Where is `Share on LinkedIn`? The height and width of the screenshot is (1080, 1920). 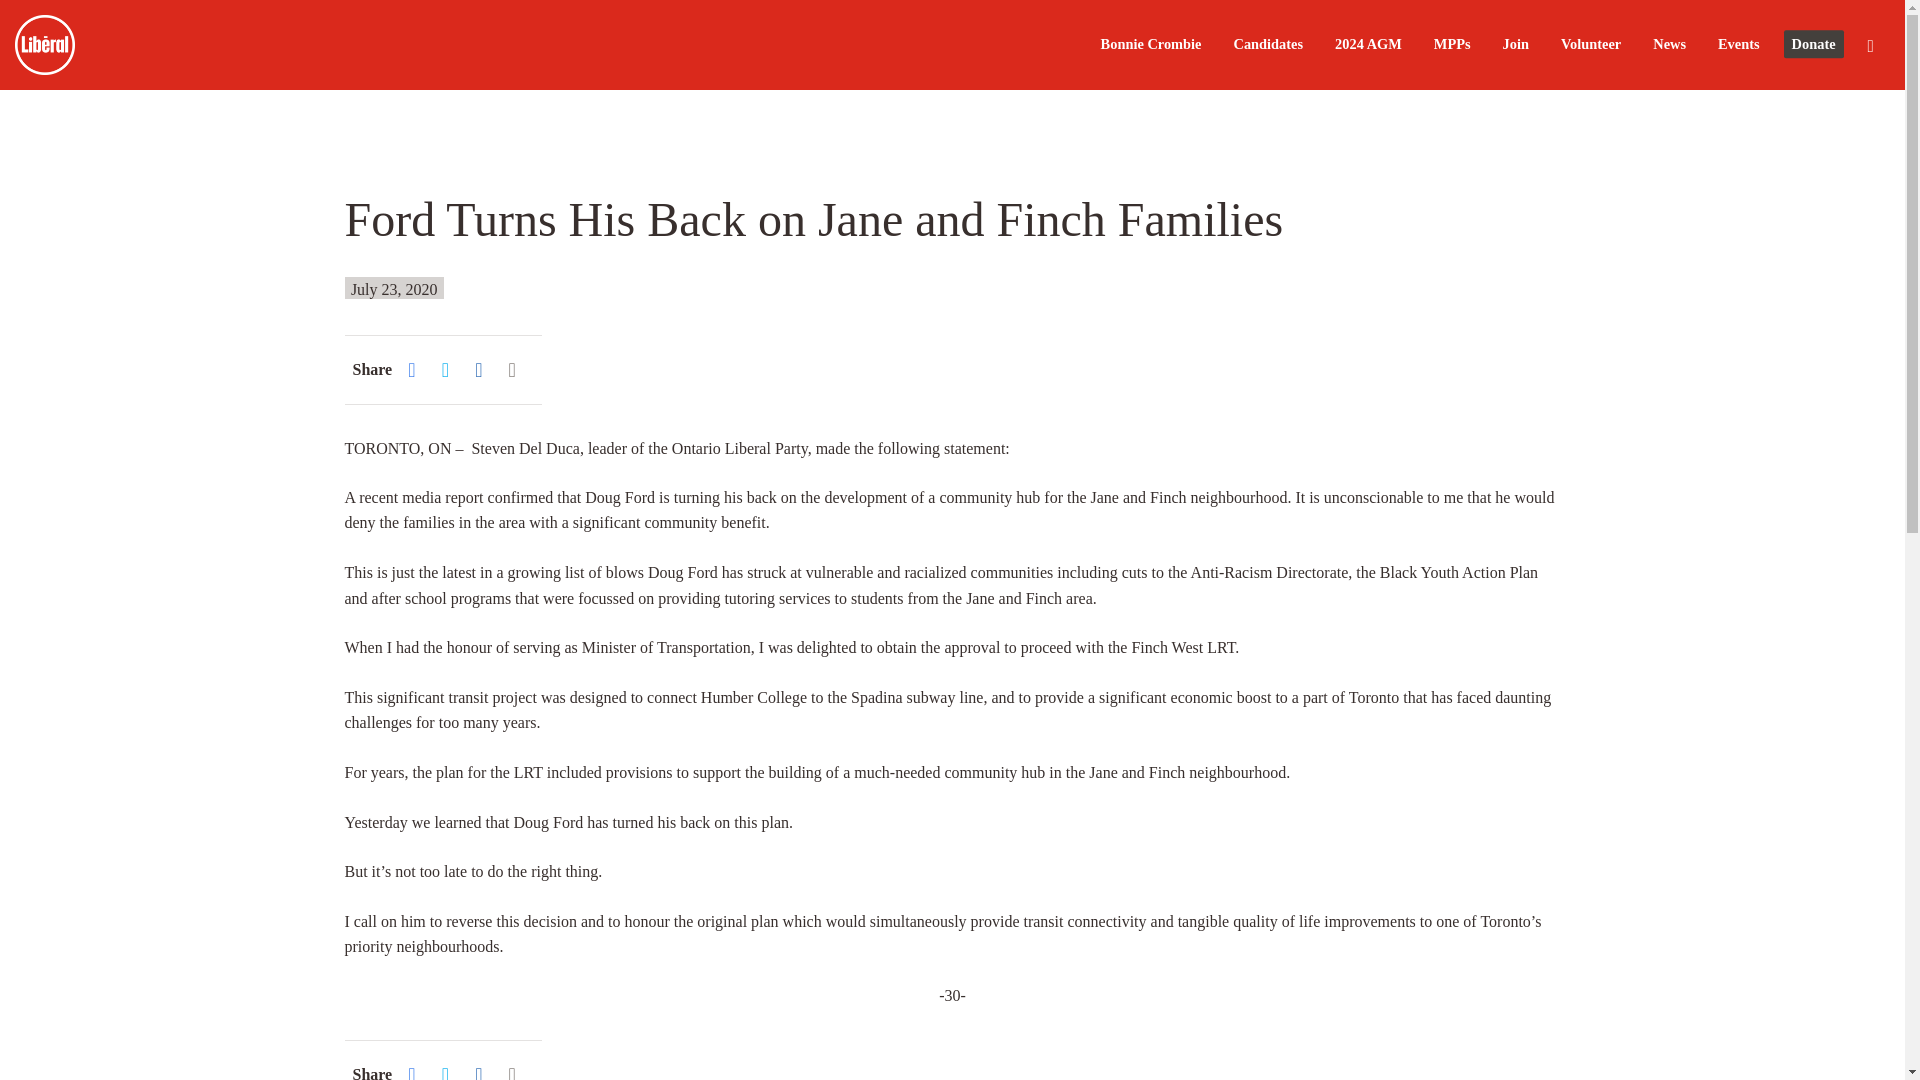
Share on LinkedIn is located at coordinates (482, 1070).